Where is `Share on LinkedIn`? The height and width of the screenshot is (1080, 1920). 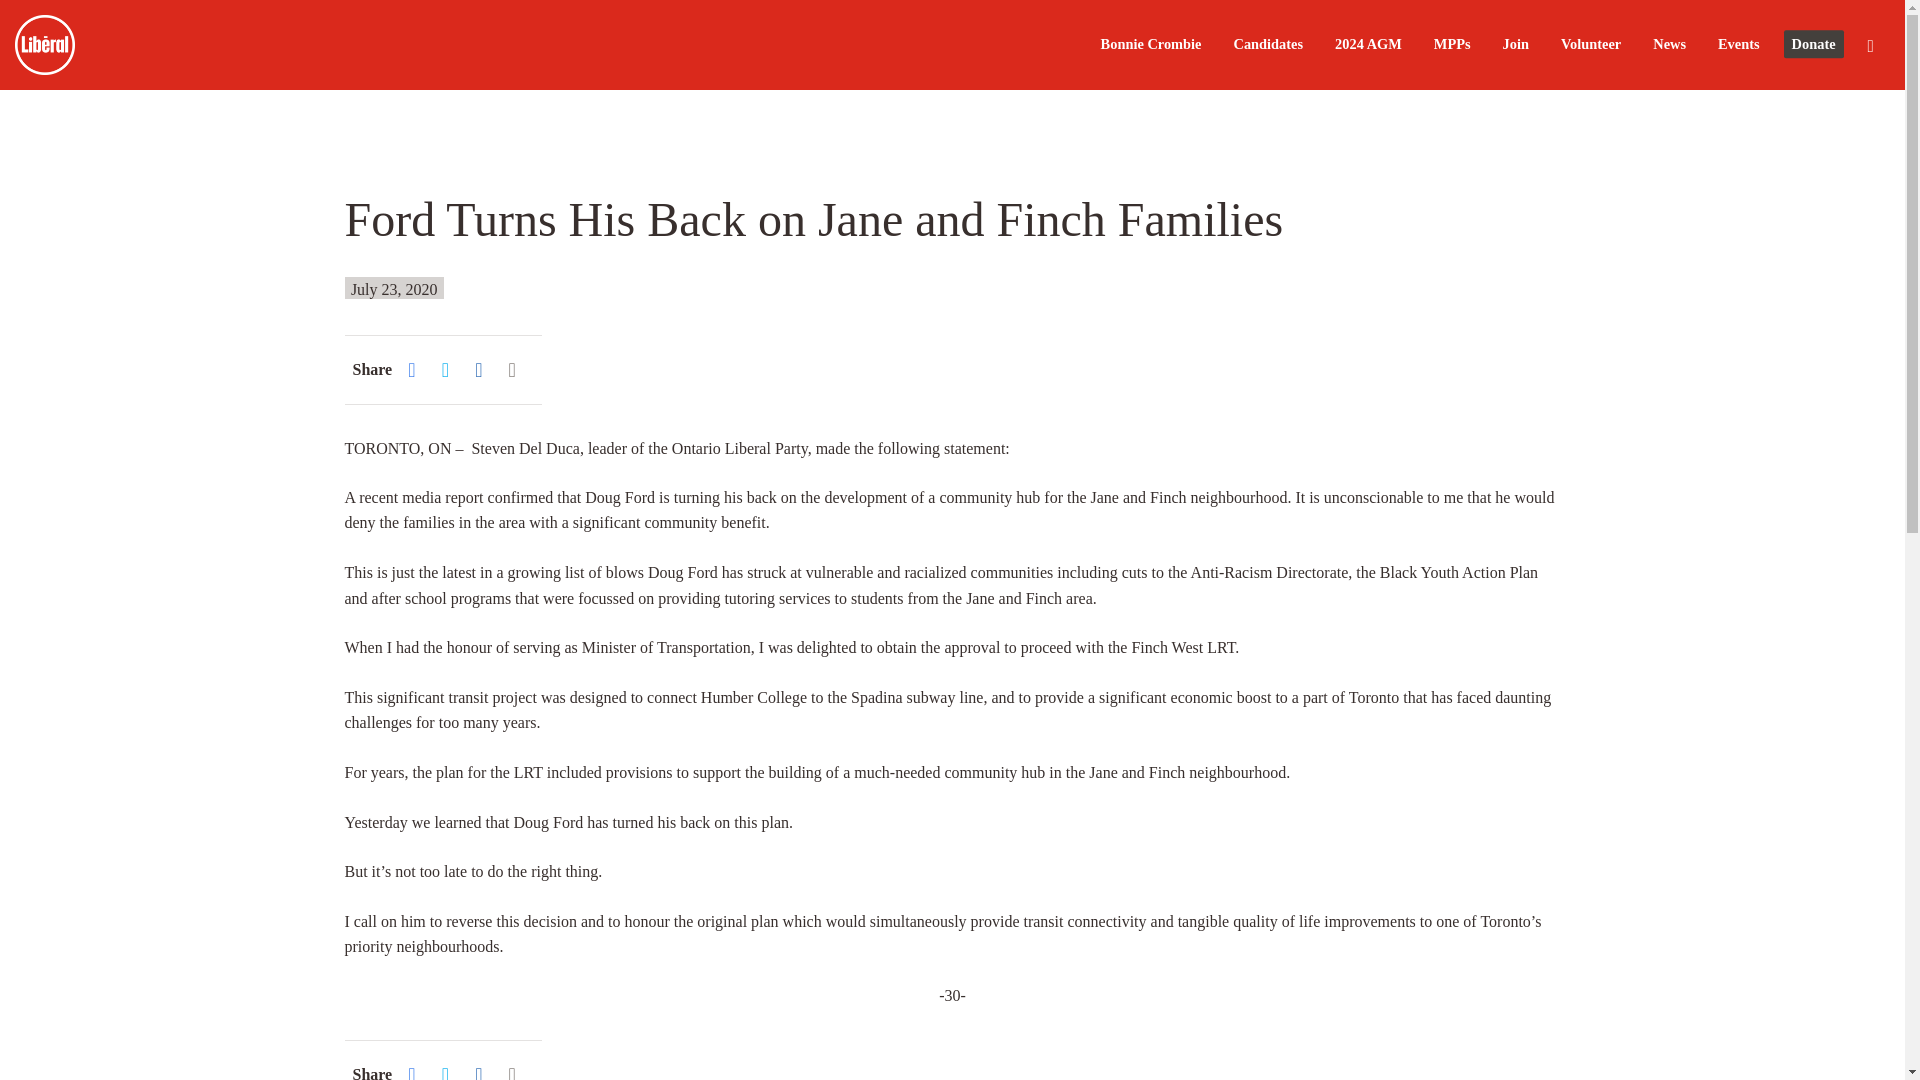
Share on LinkedIn is located at coordinates (482, 1070).